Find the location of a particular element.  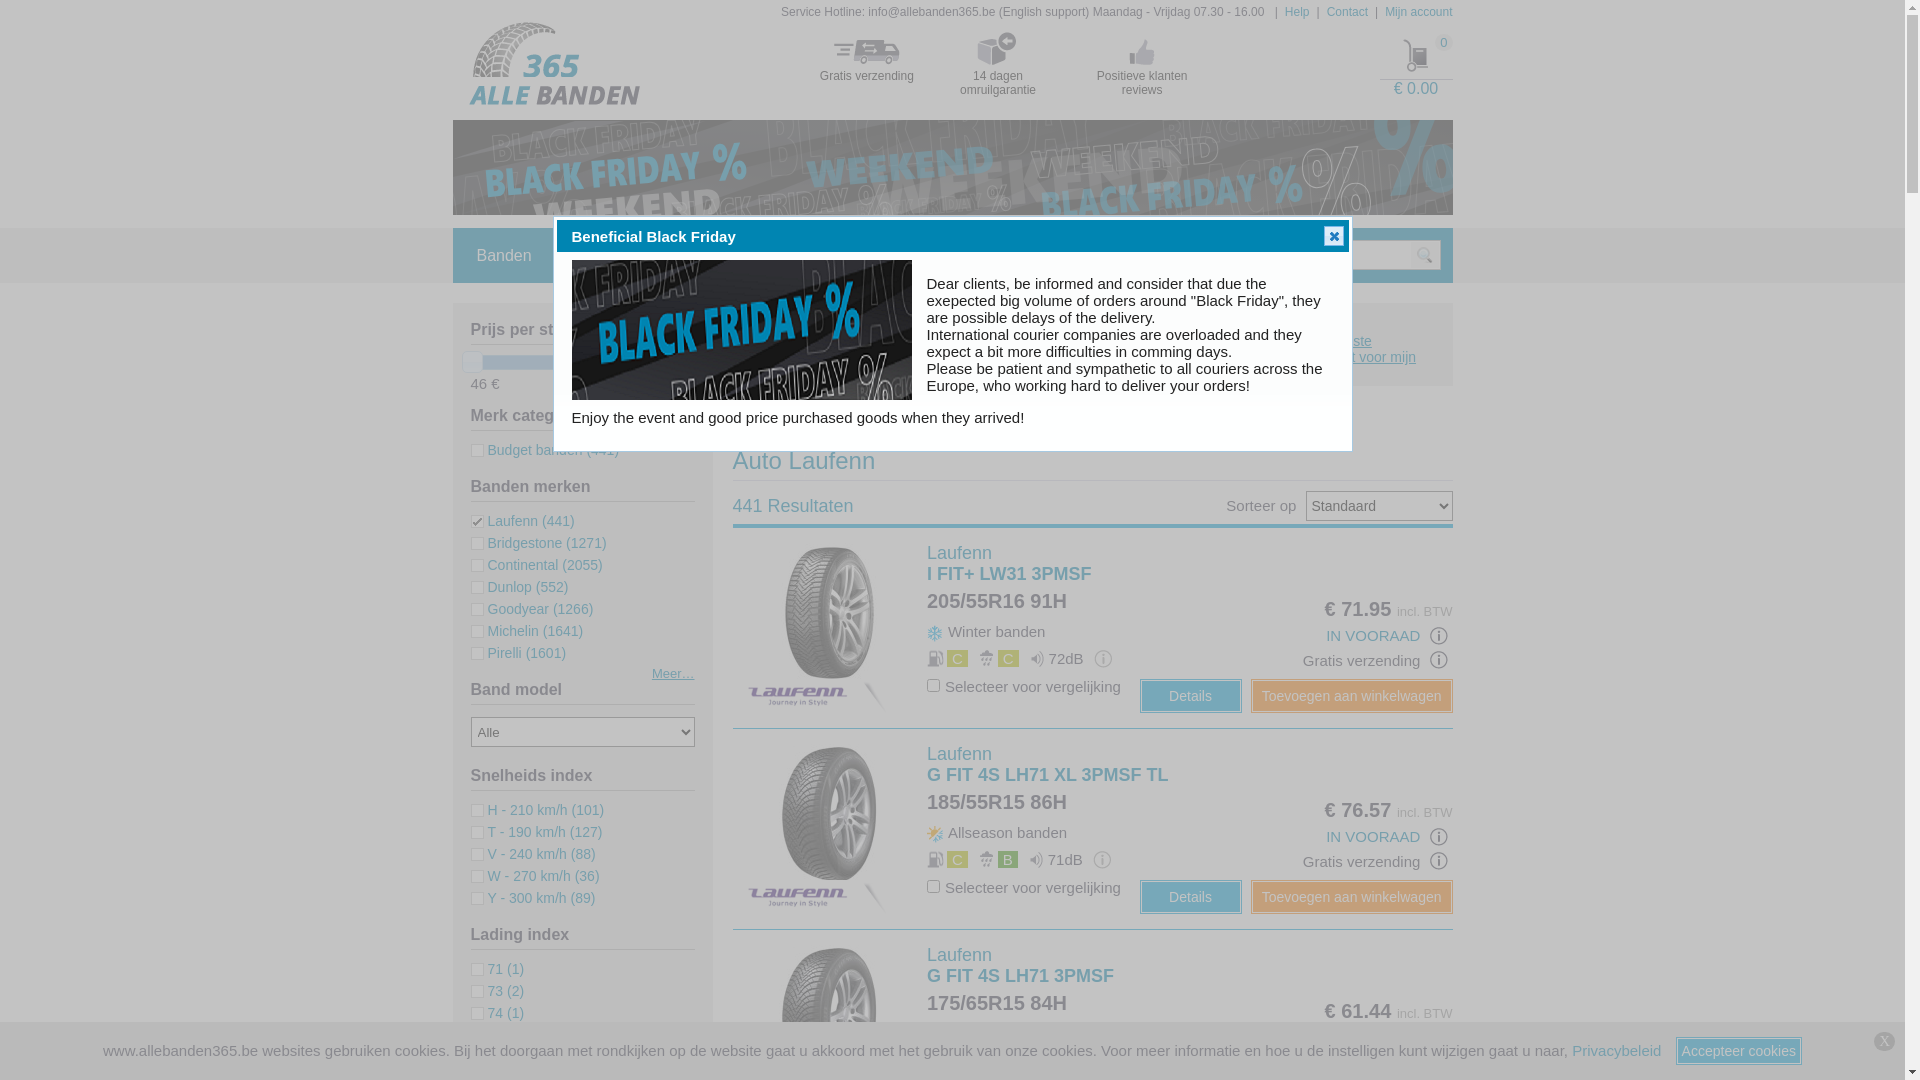

Contact is located at coordinates (1348, 12).